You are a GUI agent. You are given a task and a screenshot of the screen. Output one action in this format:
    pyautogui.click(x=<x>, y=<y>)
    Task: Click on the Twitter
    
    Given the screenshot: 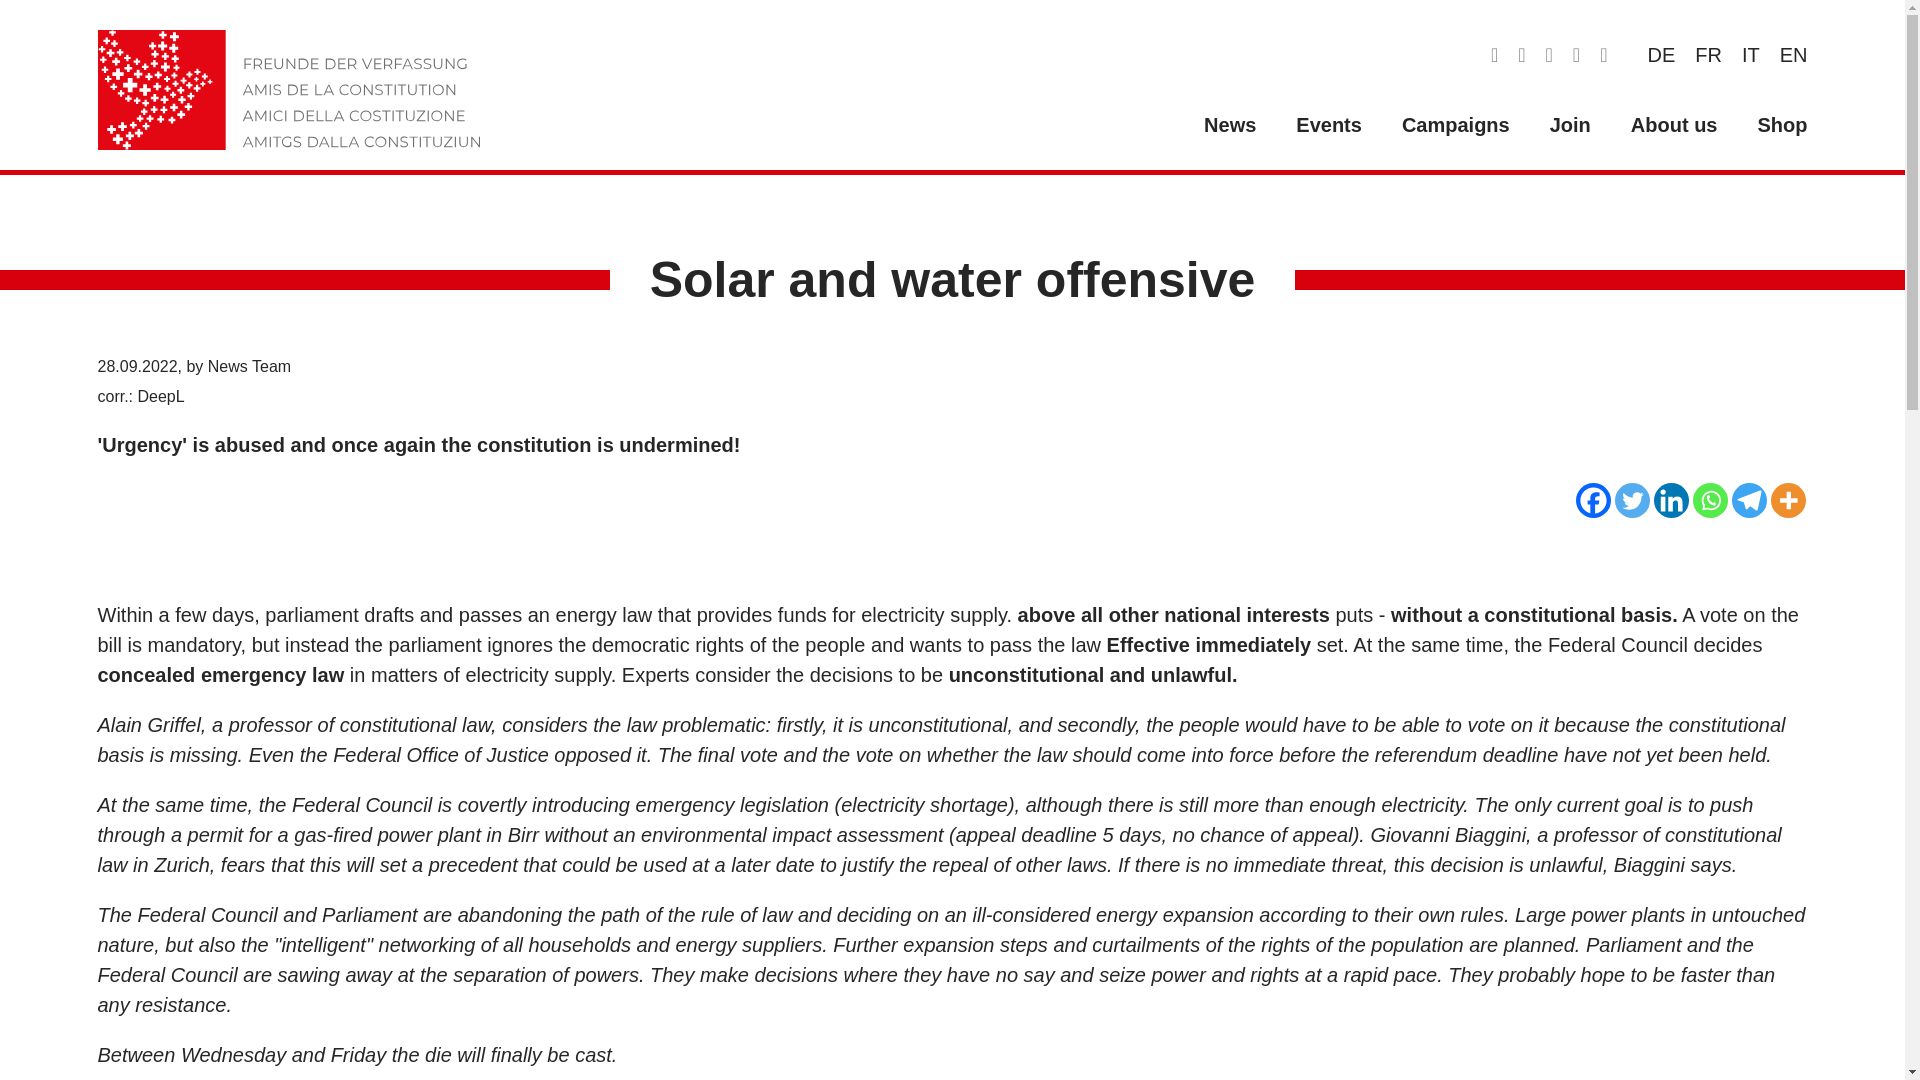 What is the action you would take?
    pyautogui.click(x=1632, y=500)
    